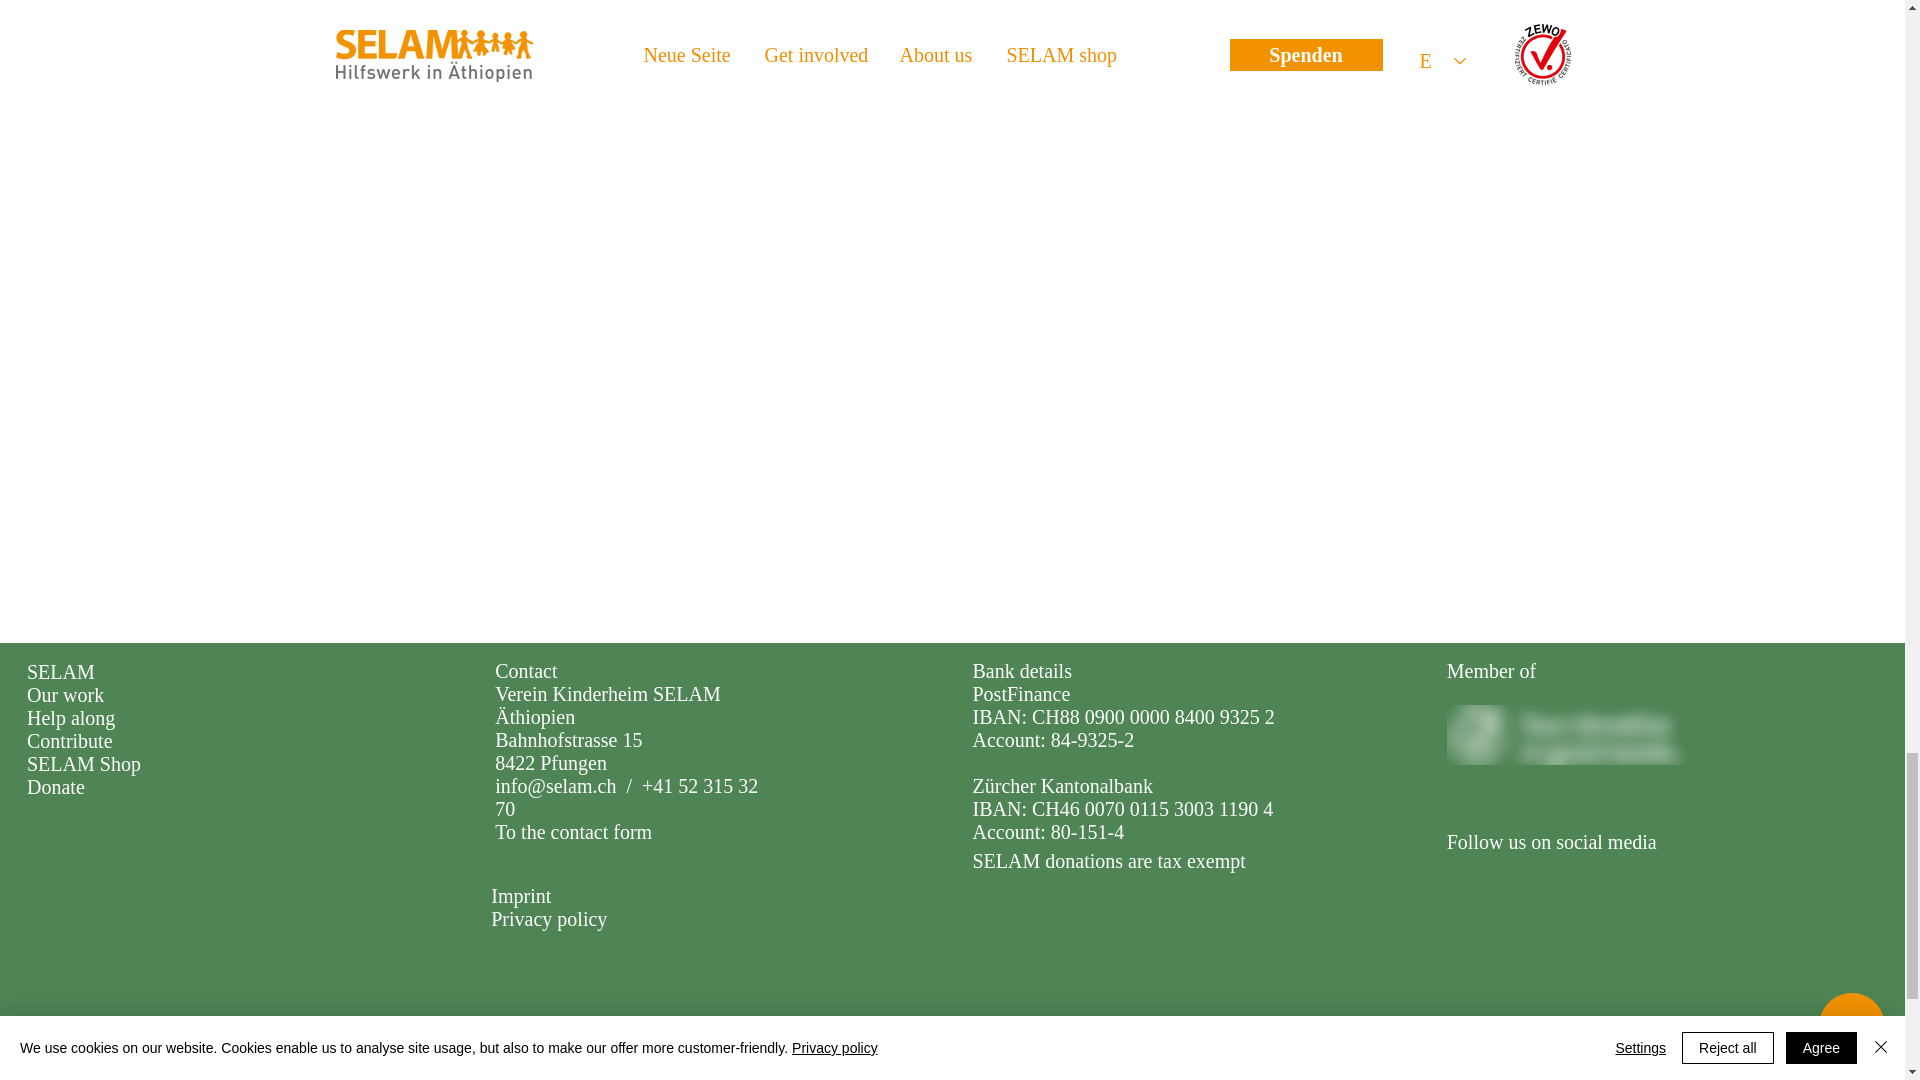 This screenshot has height=1080, width=1920. I want to click on Contact, so click(526, 670).